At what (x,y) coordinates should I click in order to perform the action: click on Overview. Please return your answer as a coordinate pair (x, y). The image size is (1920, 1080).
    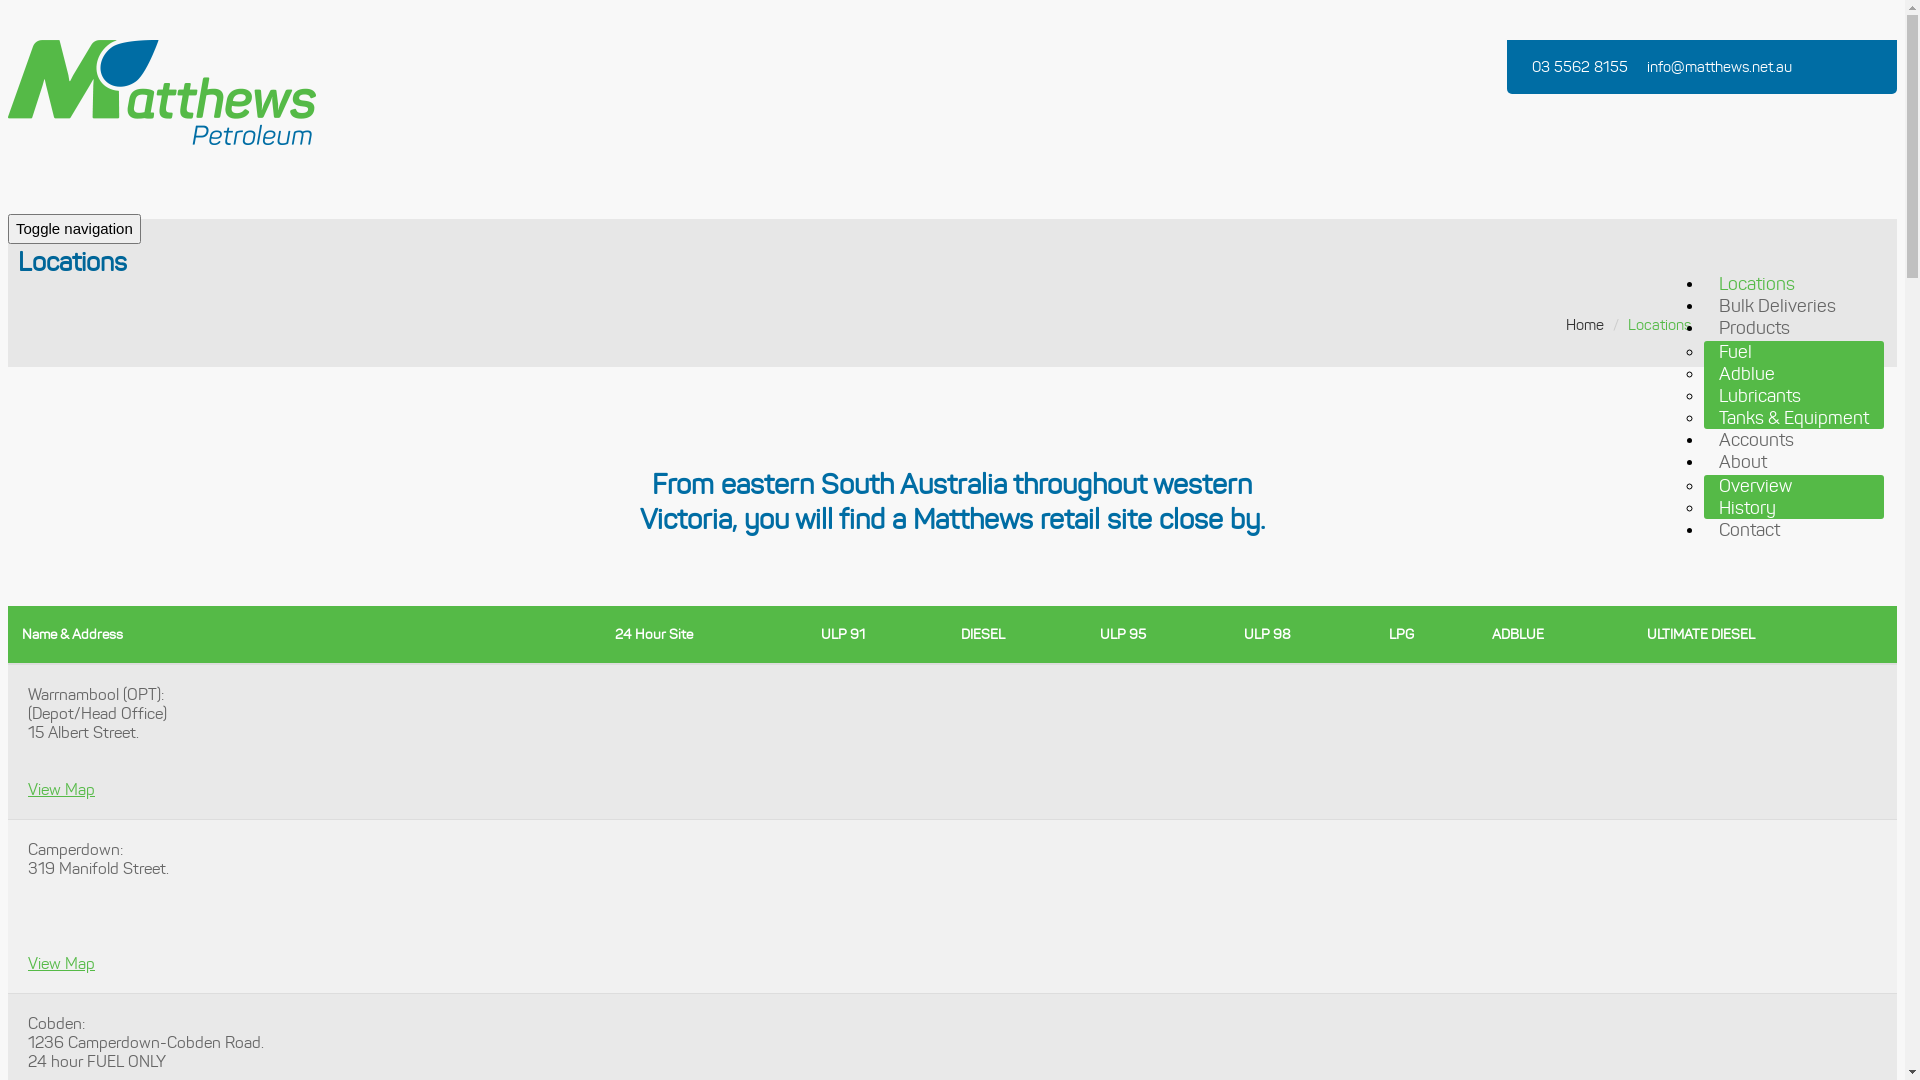
    Looking at the image, I should click on (1756, 486).